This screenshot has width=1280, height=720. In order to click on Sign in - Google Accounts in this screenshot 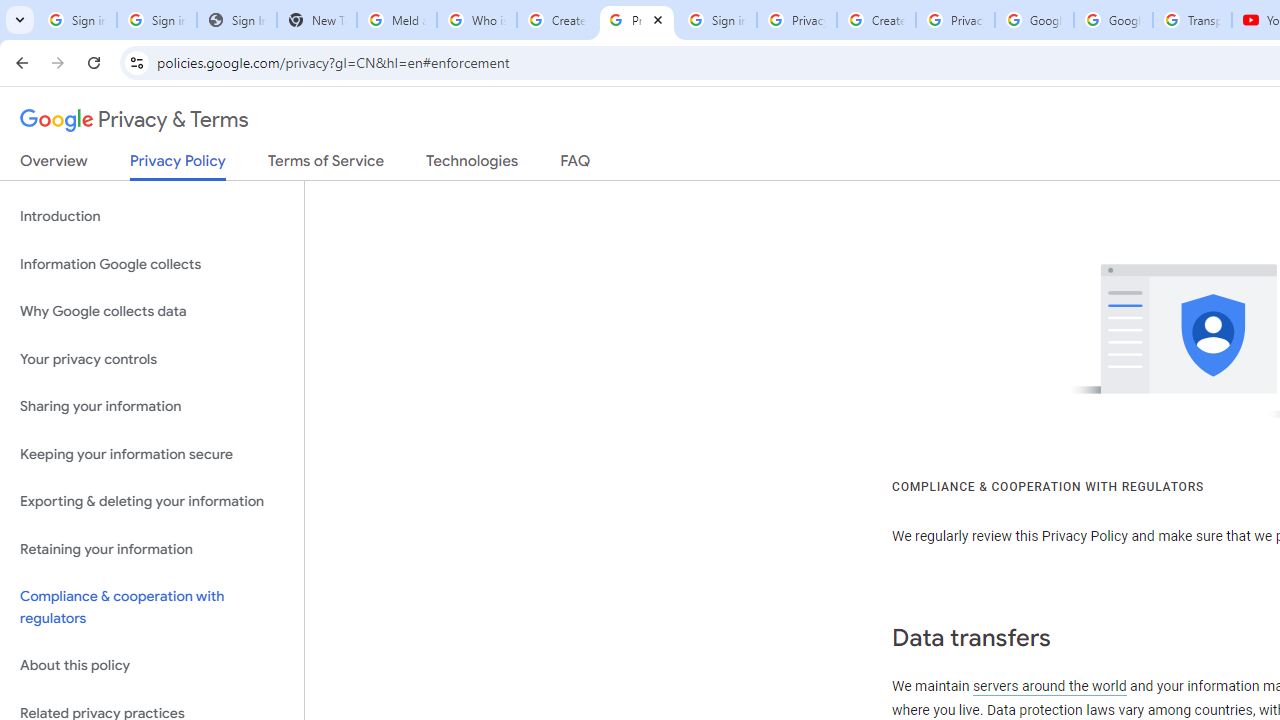, I will do `click(716, 20)`.